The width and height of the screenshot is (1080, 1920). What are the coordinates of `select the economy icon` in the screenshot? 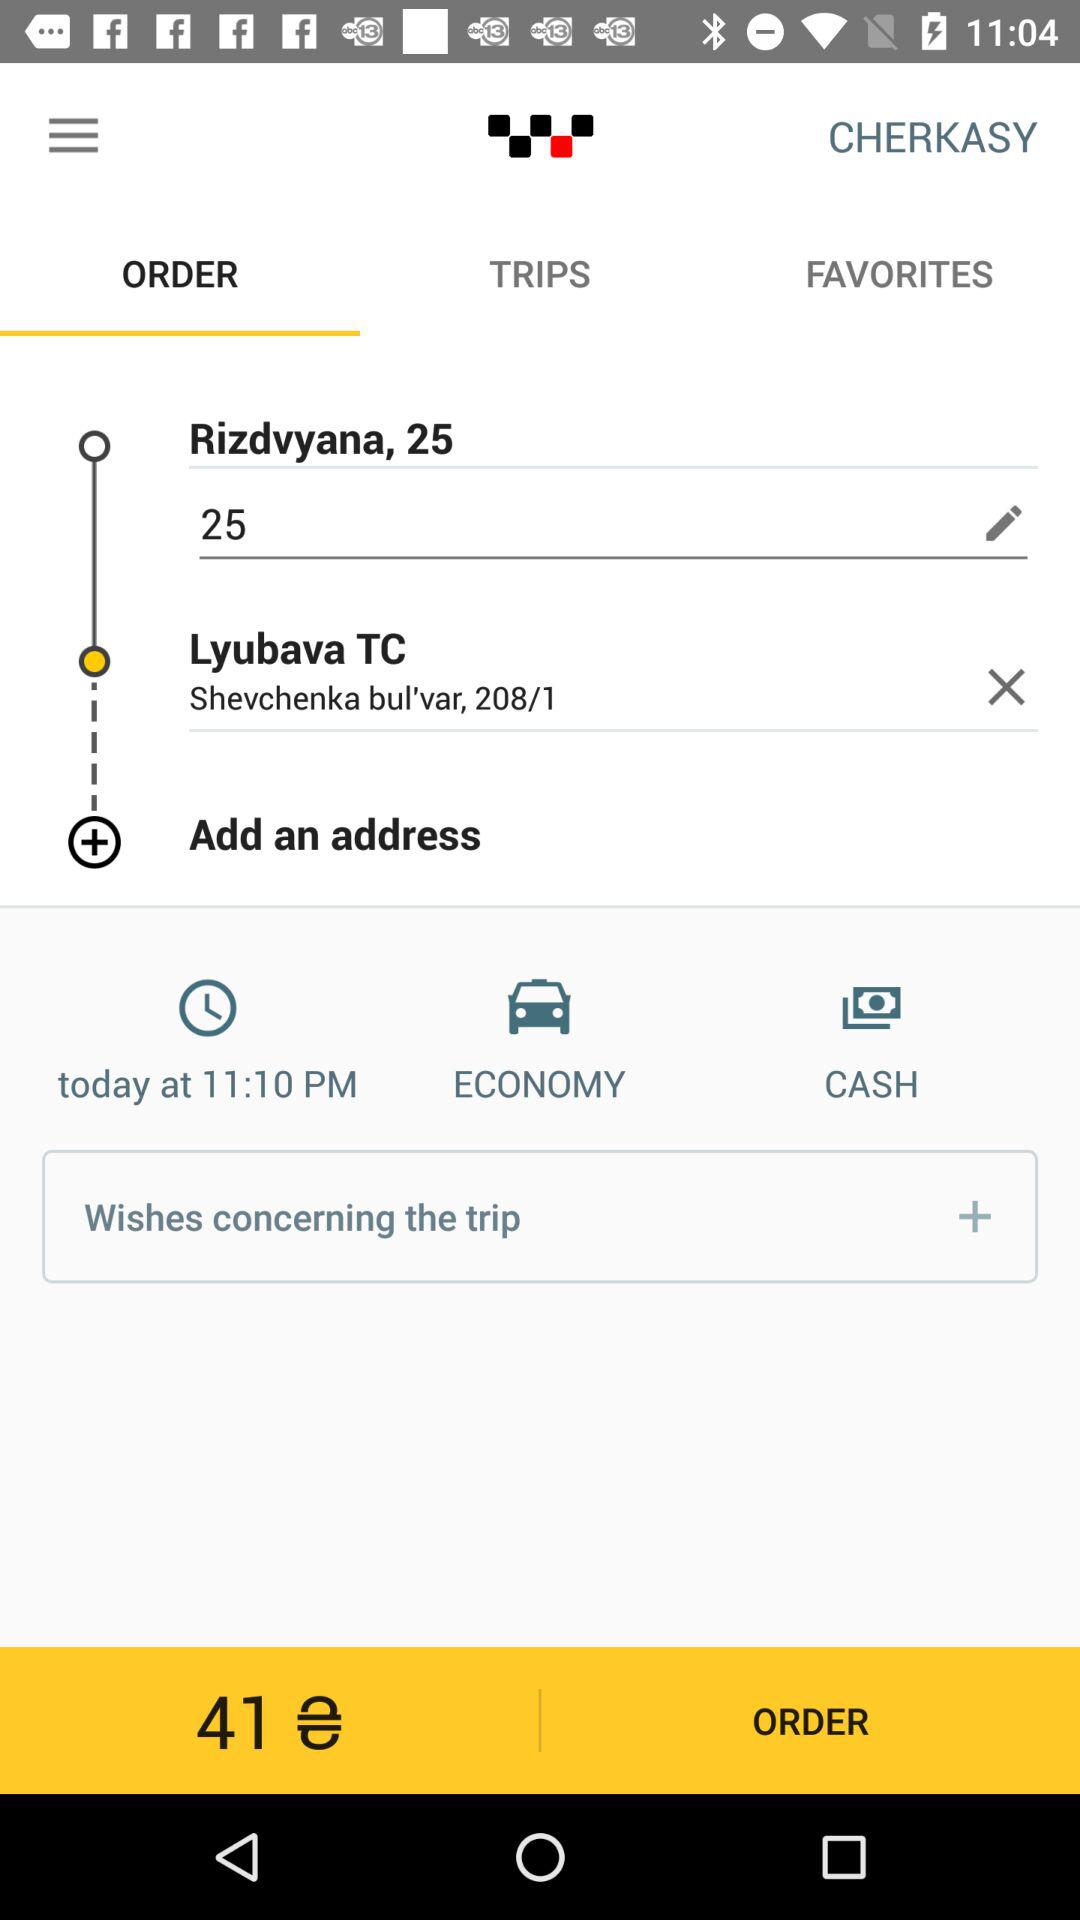 It's located at (539, 1008).